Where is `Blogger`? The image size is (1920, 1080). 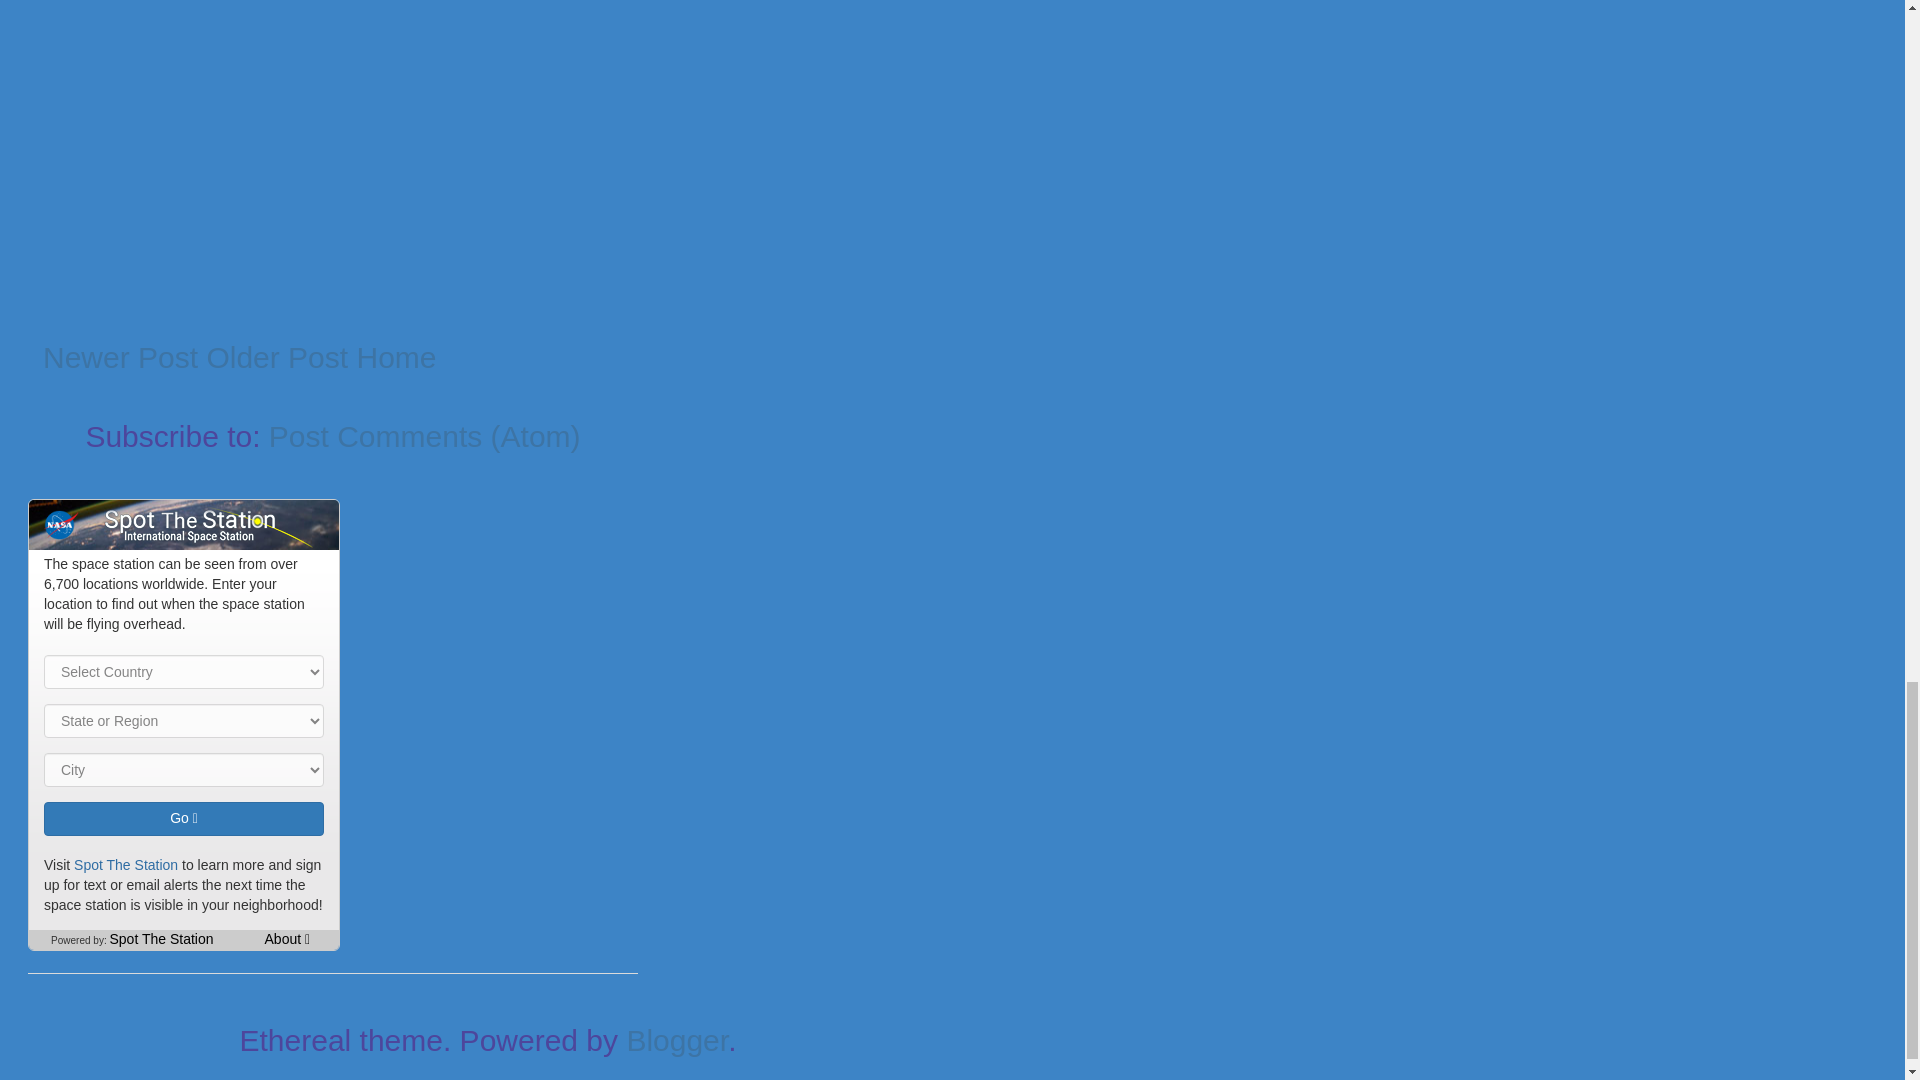 Blogger is located at coordinates (676, 1040).